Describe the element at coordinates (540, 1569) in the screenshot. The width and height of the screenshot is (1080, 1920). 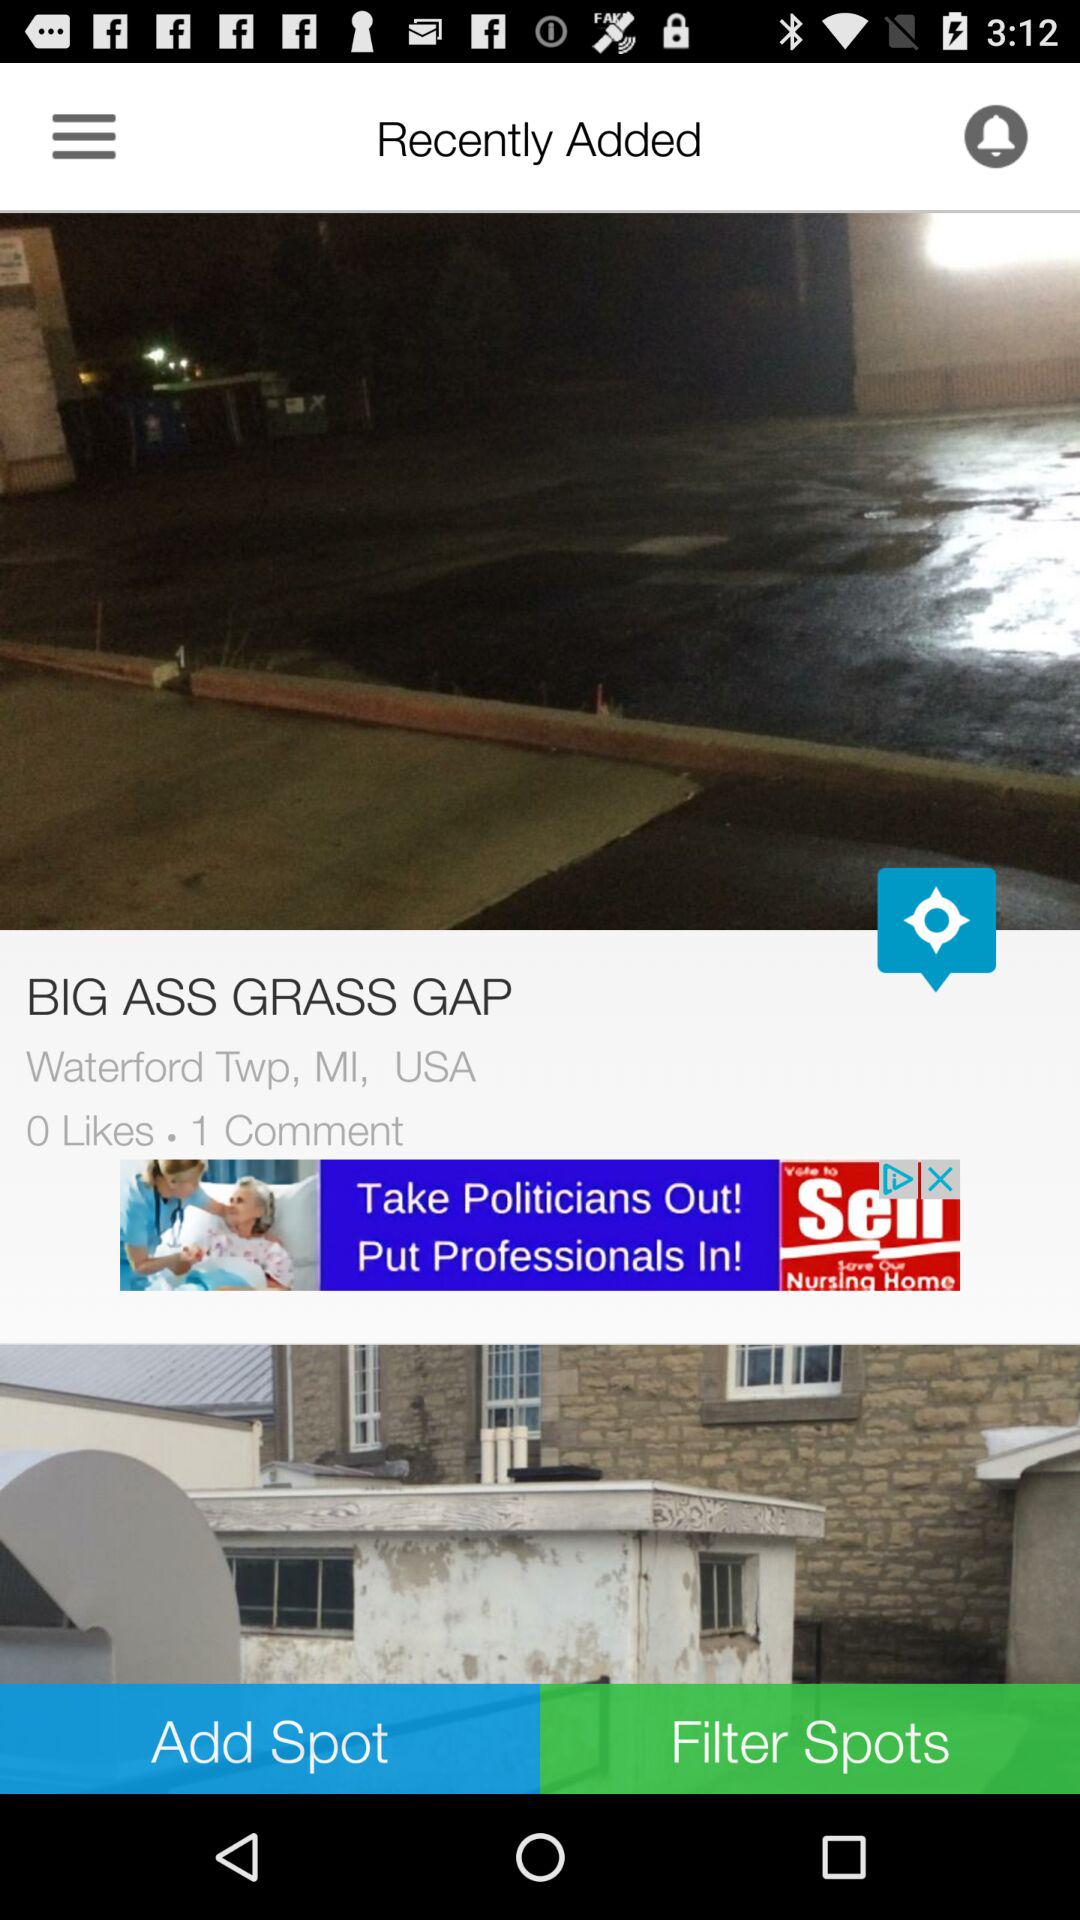
I see `select image` at that location.